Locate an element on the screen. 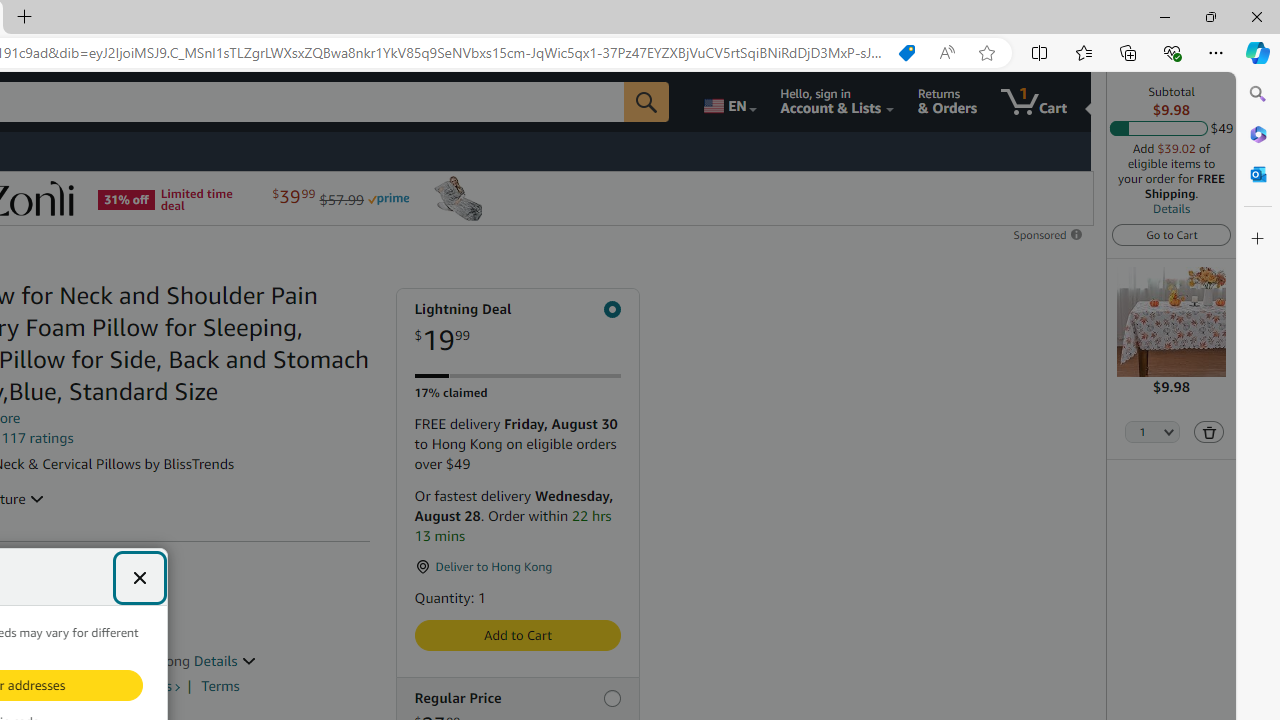 The height and width of the screenshot is (720, 1280). You have the best price! is located at coordinates (906, 53).